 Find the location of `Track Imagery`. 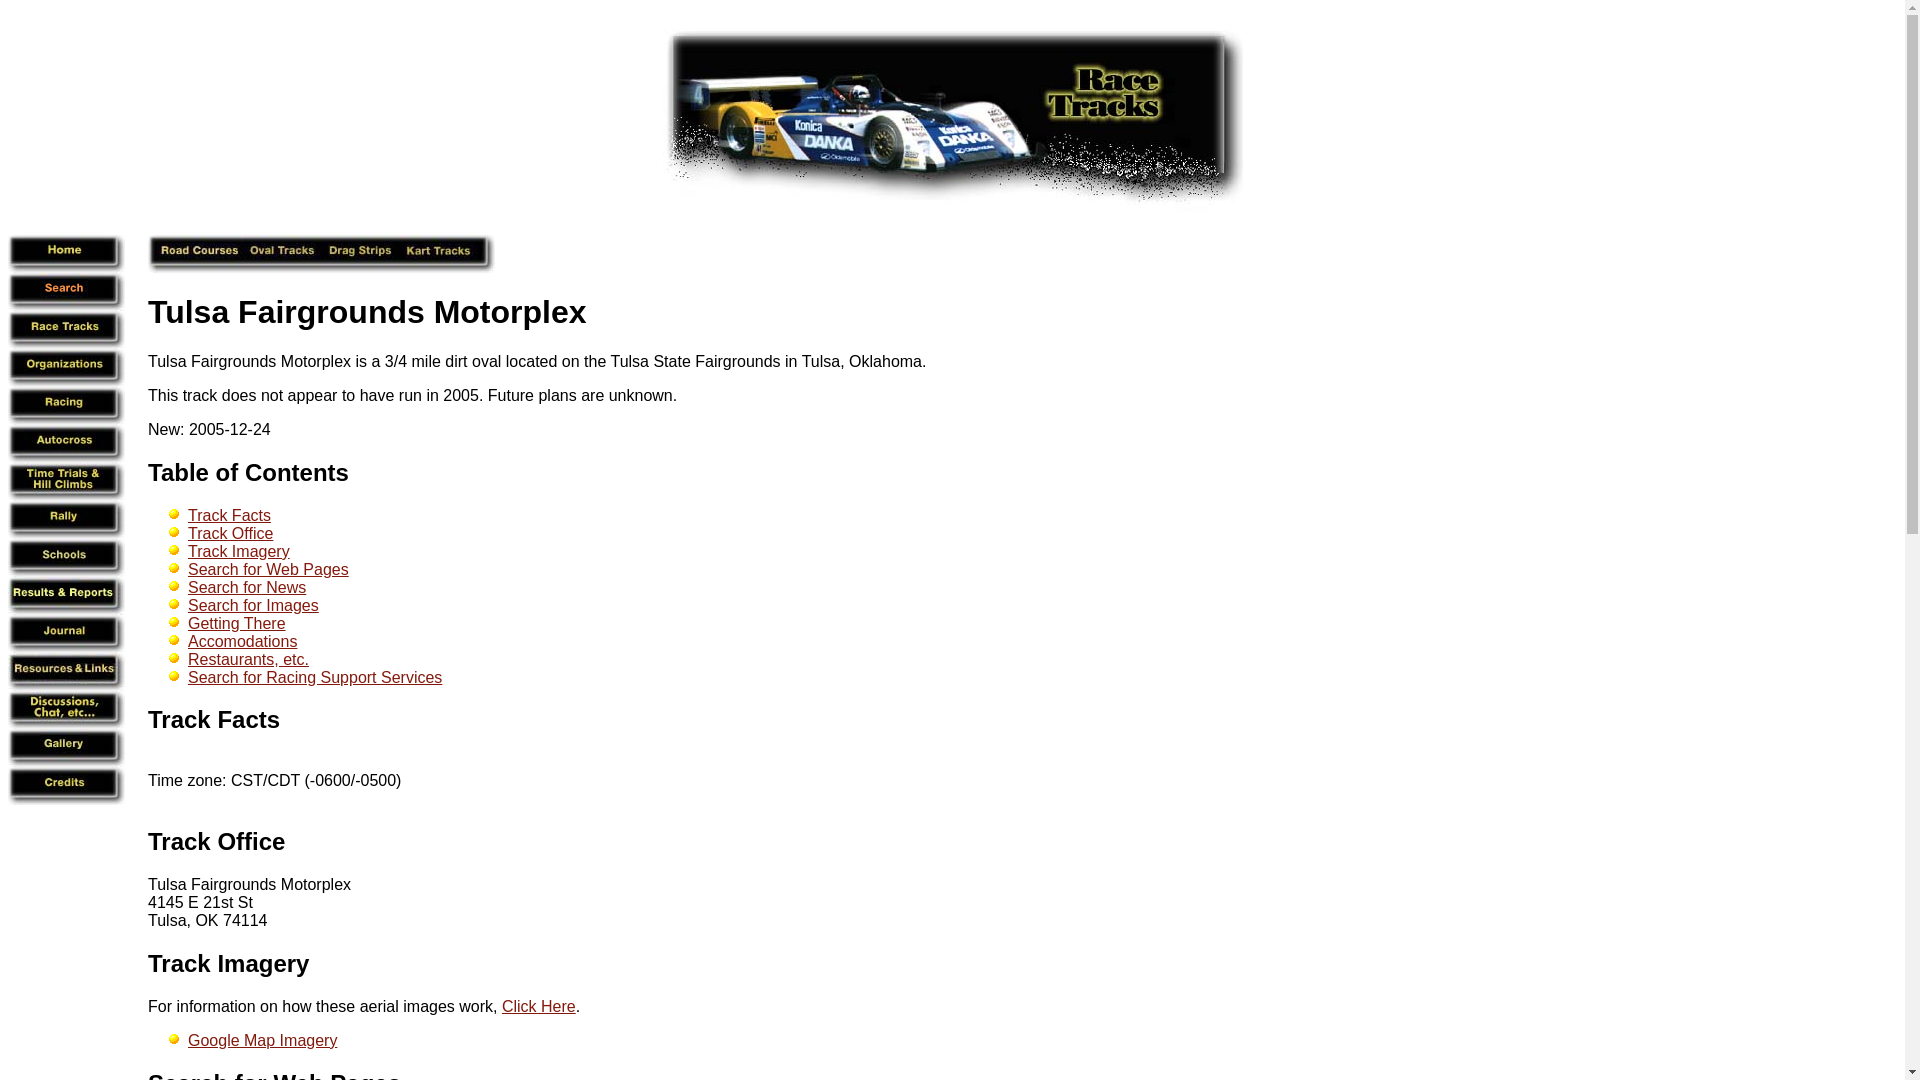

Track Imagery is located at coordinates (228, 964).